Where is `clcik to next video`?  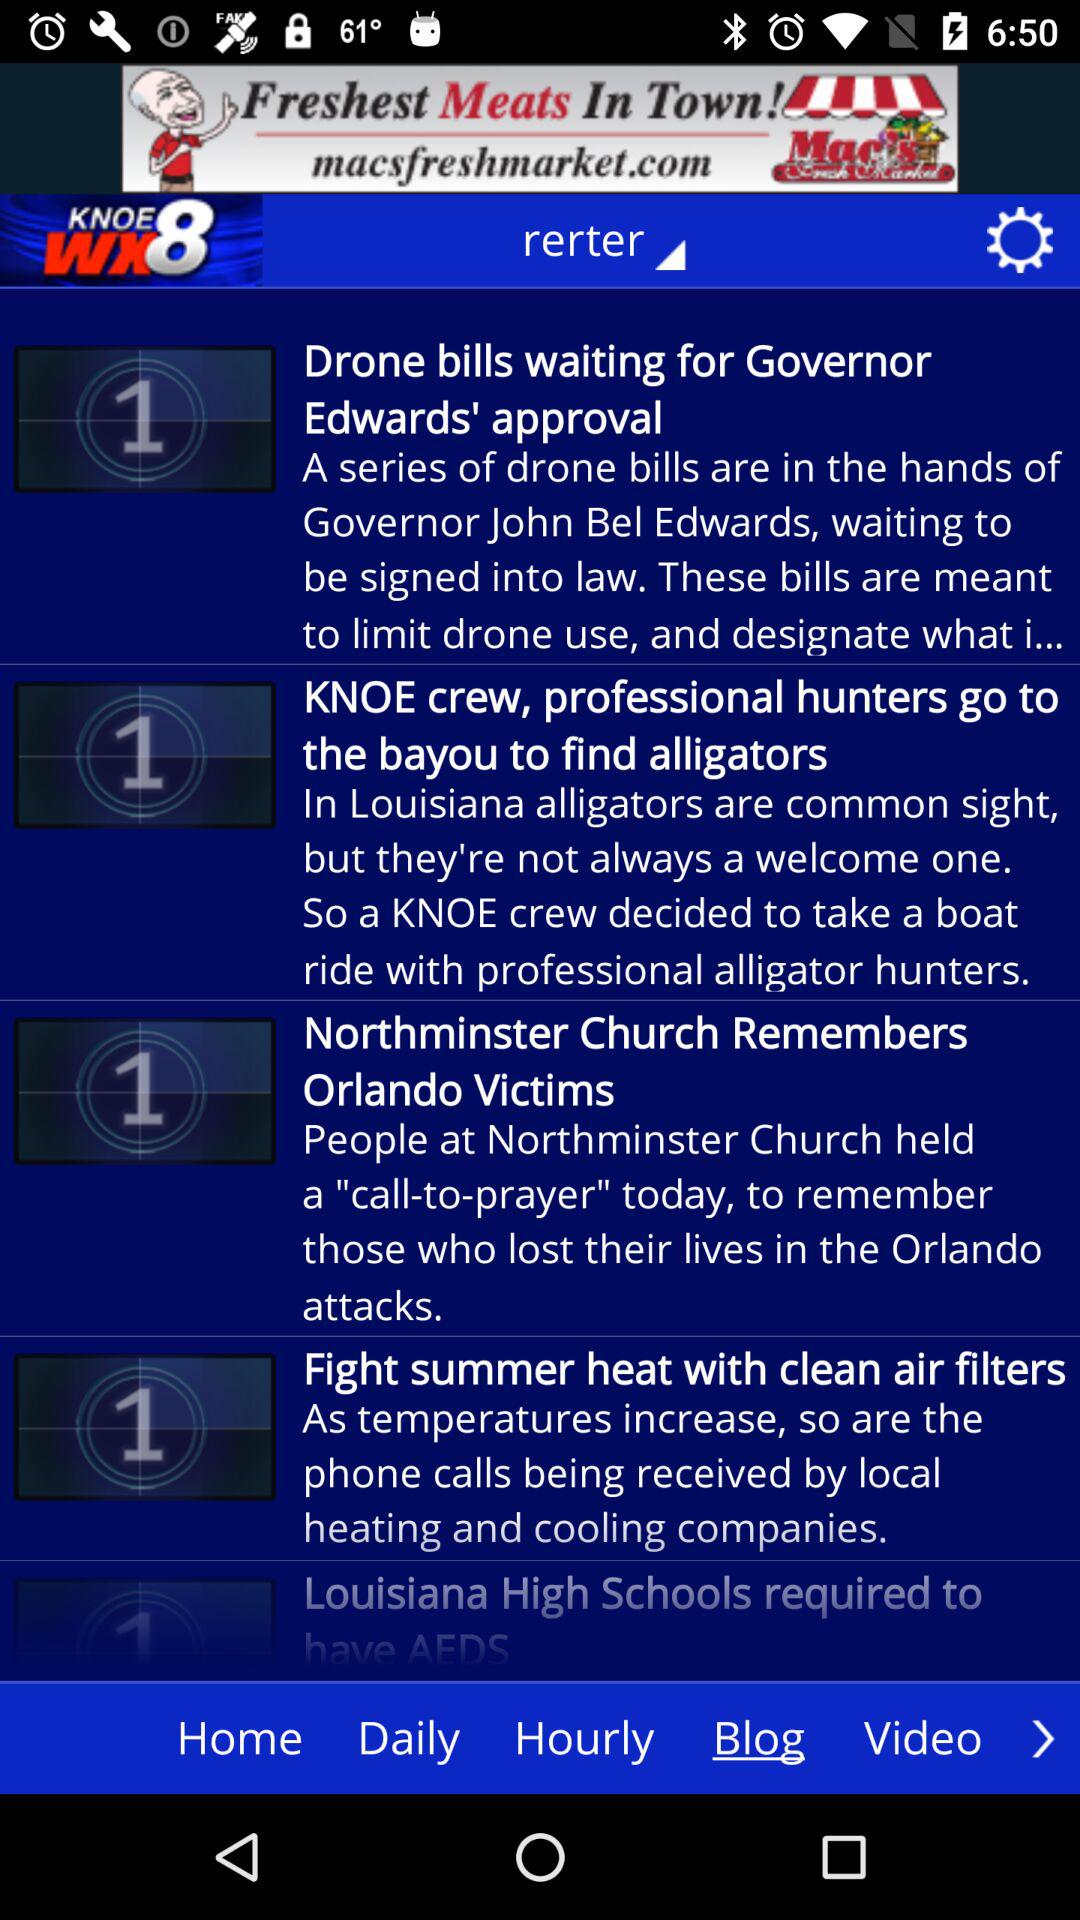 clcik to next video is located at coordinates (1043, 1738).